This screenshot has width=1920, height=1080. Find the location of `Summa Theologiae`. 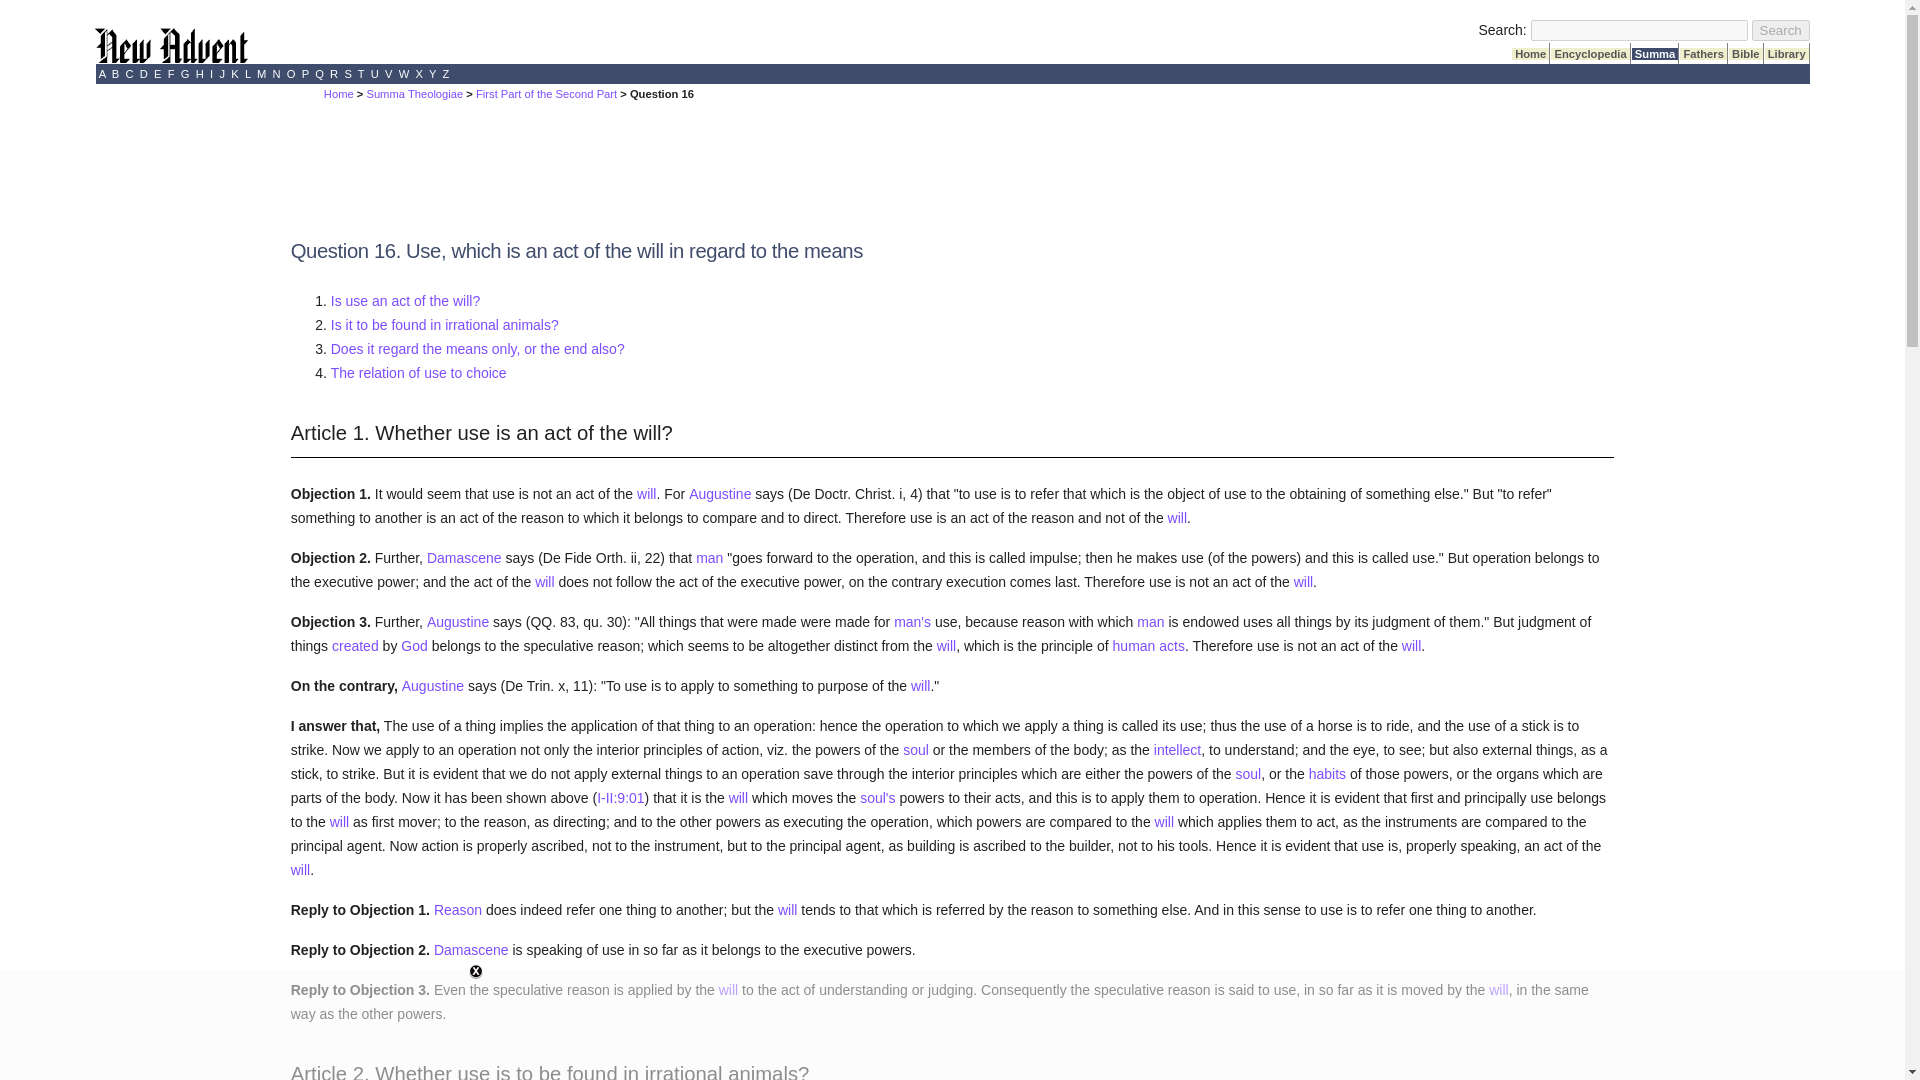

Summa Theologiae is located at coordinates (414, 94).